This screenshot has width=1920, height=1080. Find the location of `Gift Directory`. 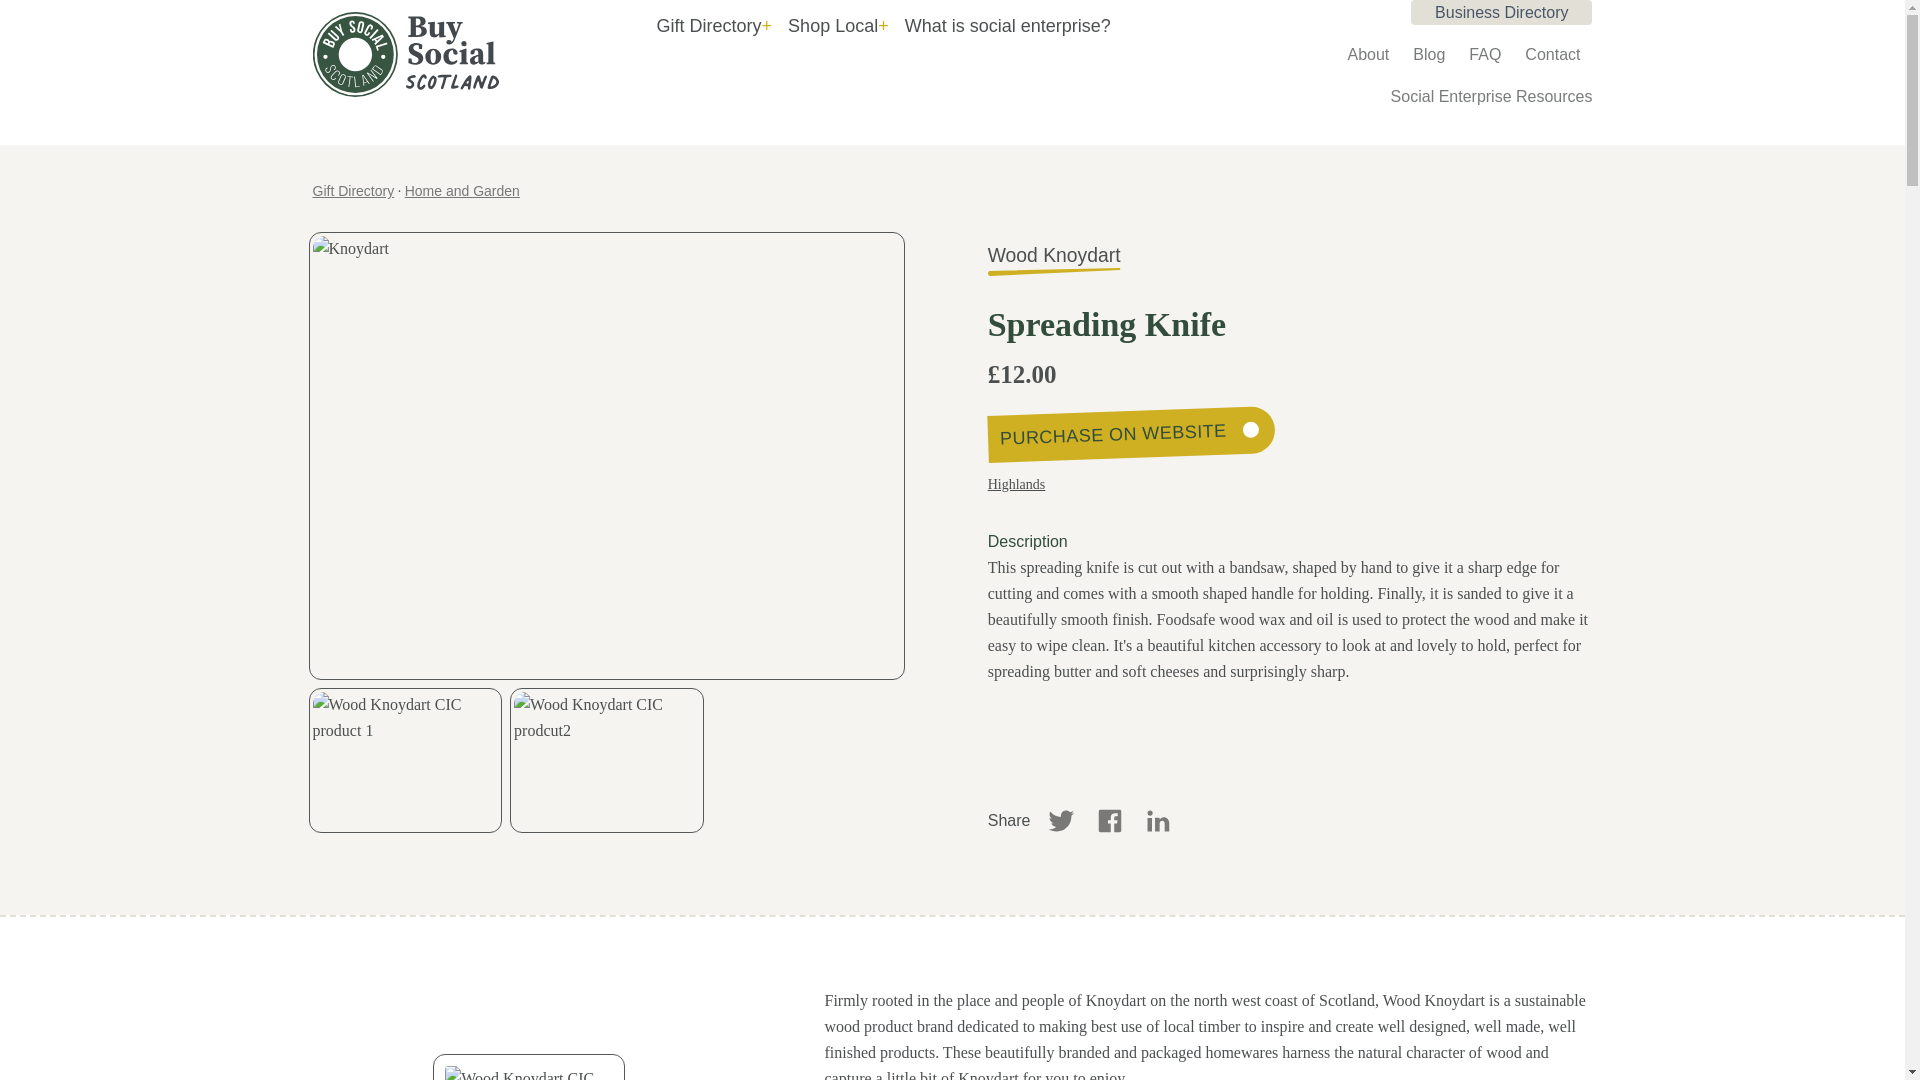

Gift Directory is located at coordinates (714, 26).